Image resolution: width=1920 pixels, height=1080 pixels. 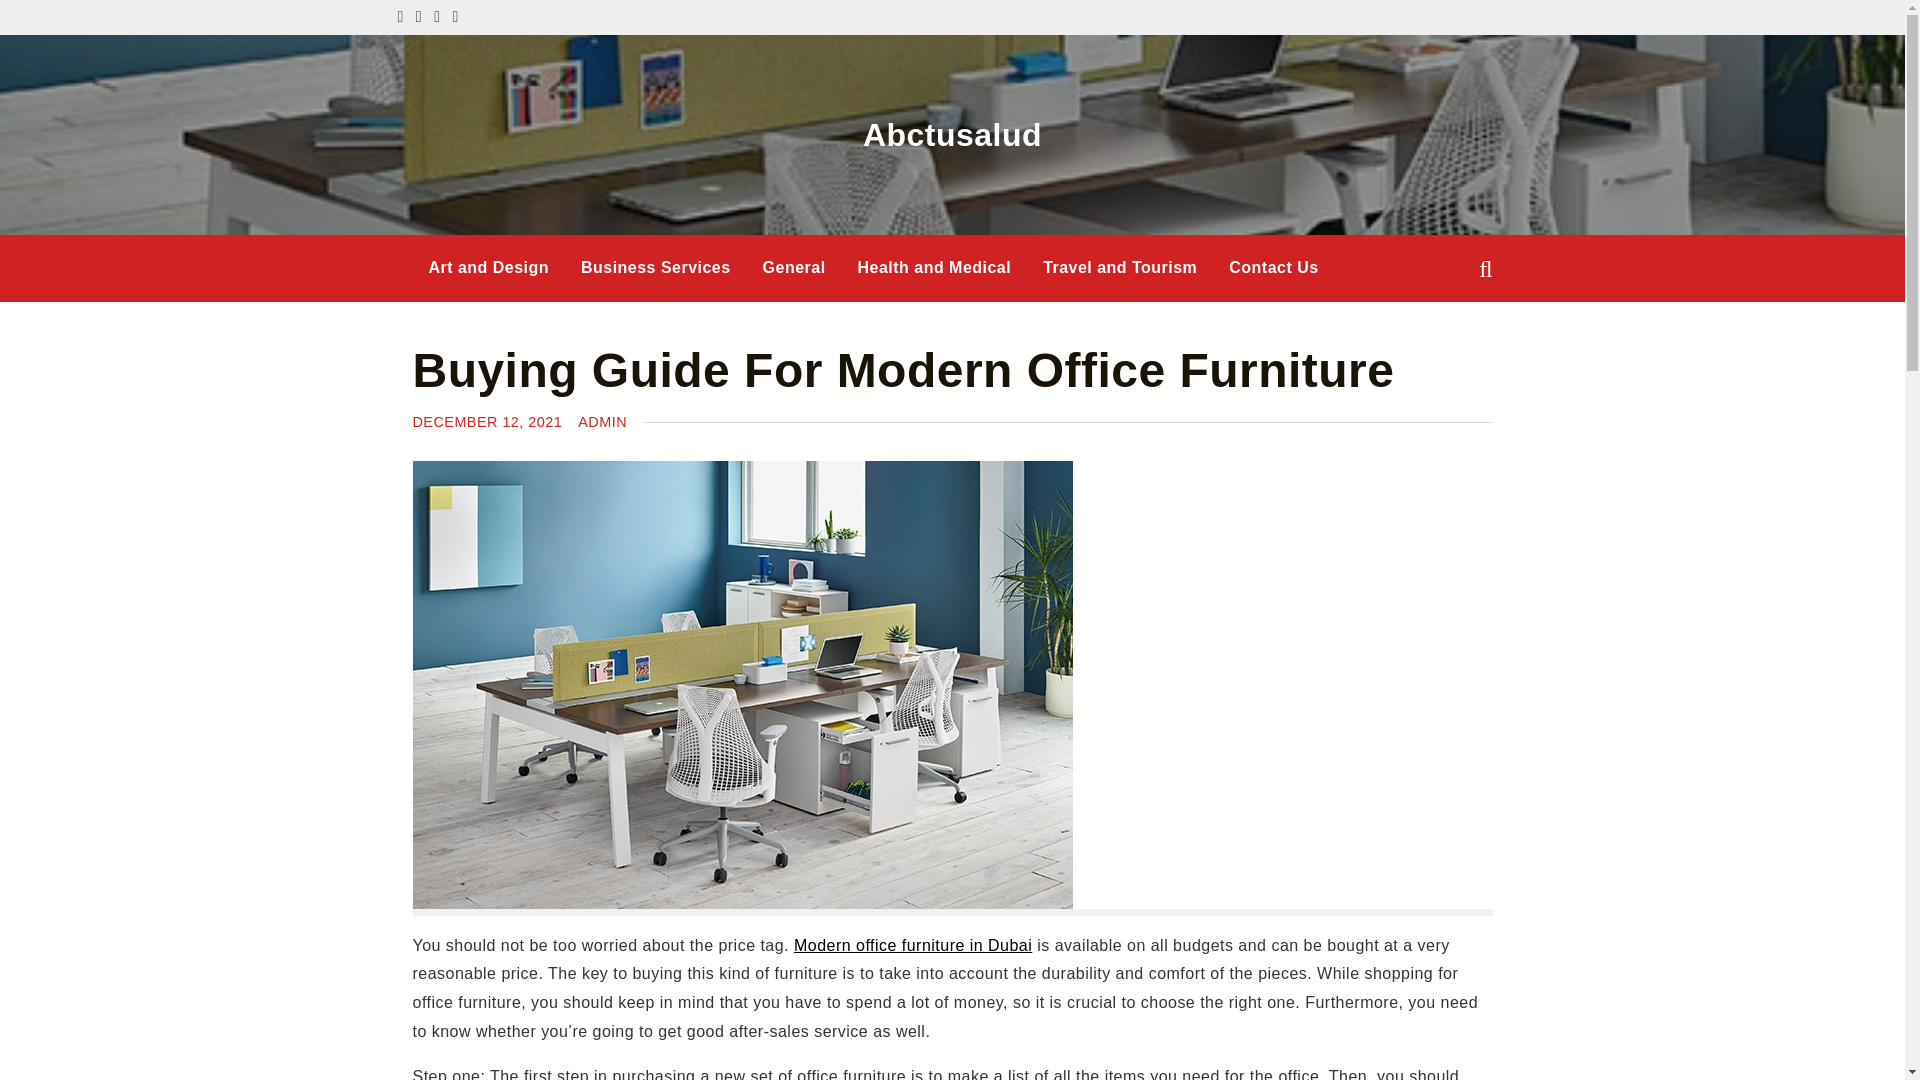 What do you see at coordinates (1120, 268) in the screenshot?
I see `Travel and Tourism` at bounding box center [1120, 268].